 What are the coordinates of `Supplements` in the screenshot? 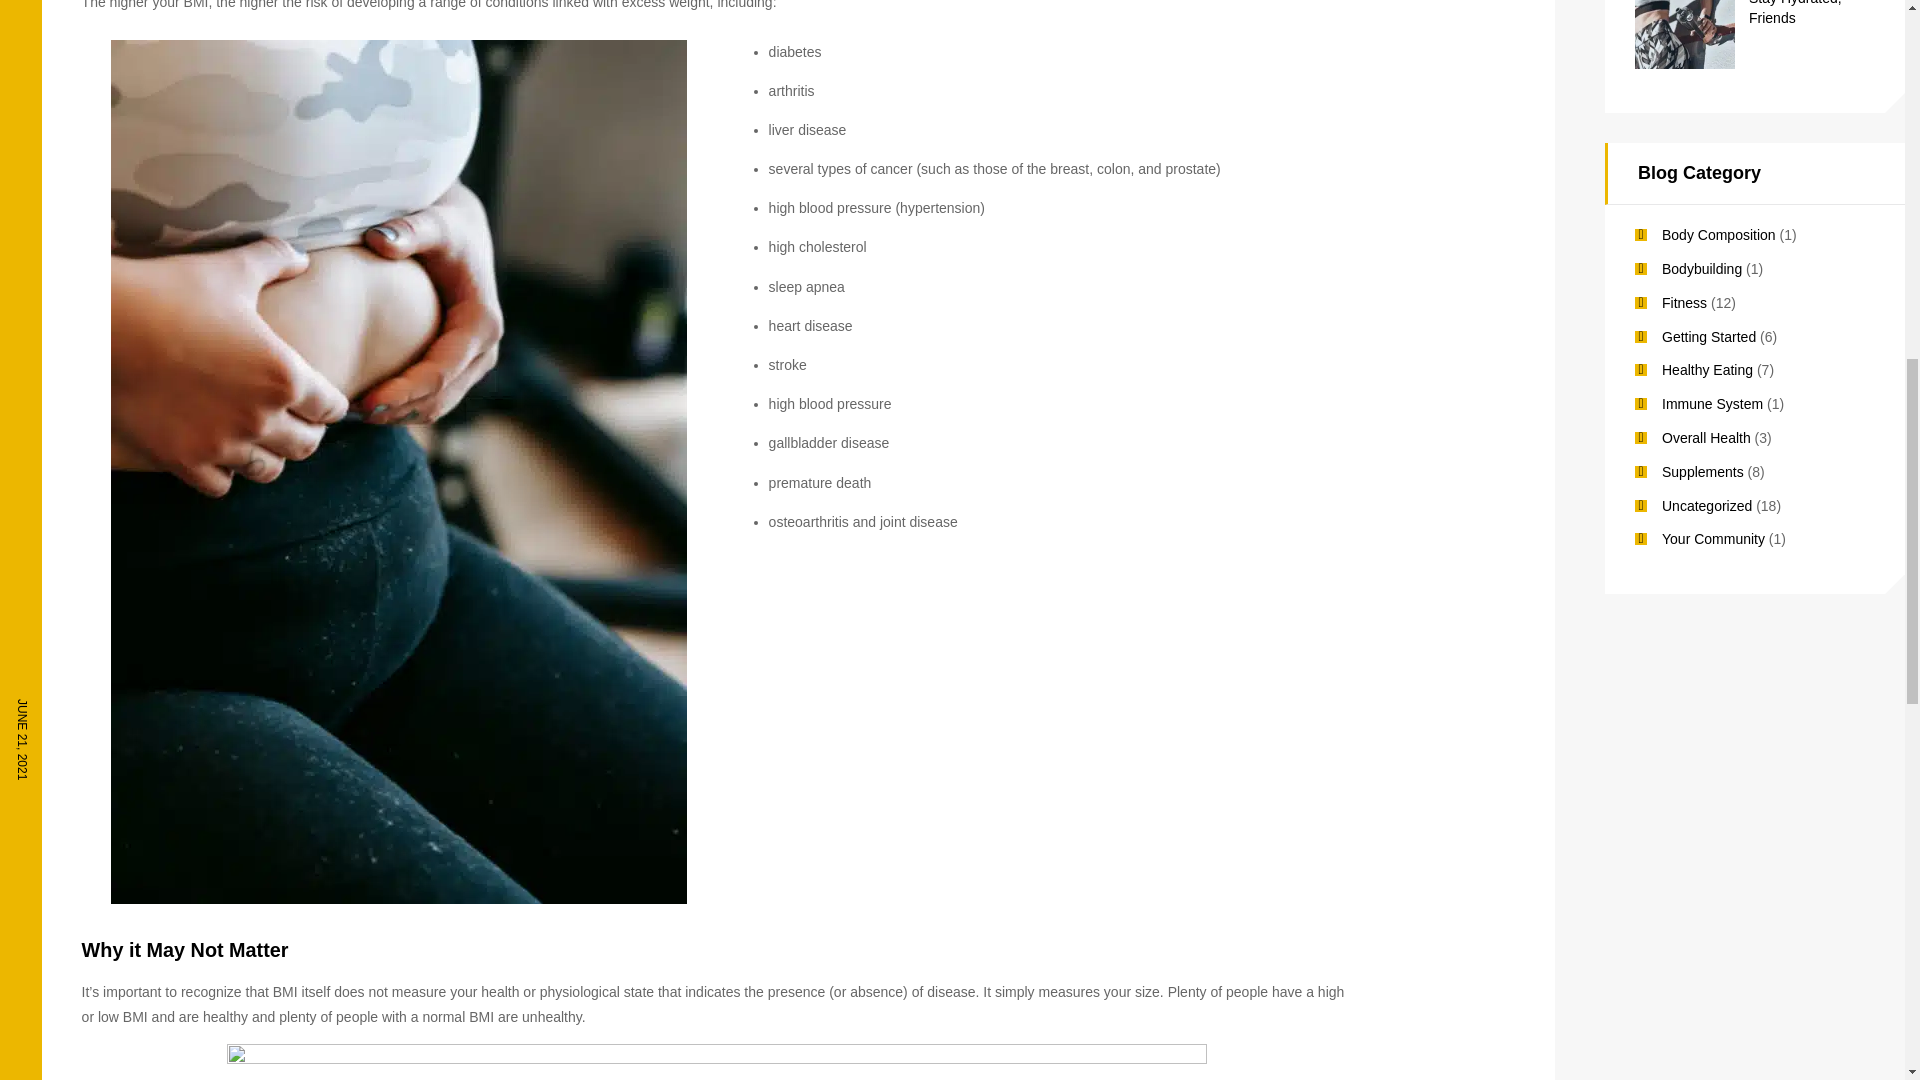 It's located at (1702, 472).